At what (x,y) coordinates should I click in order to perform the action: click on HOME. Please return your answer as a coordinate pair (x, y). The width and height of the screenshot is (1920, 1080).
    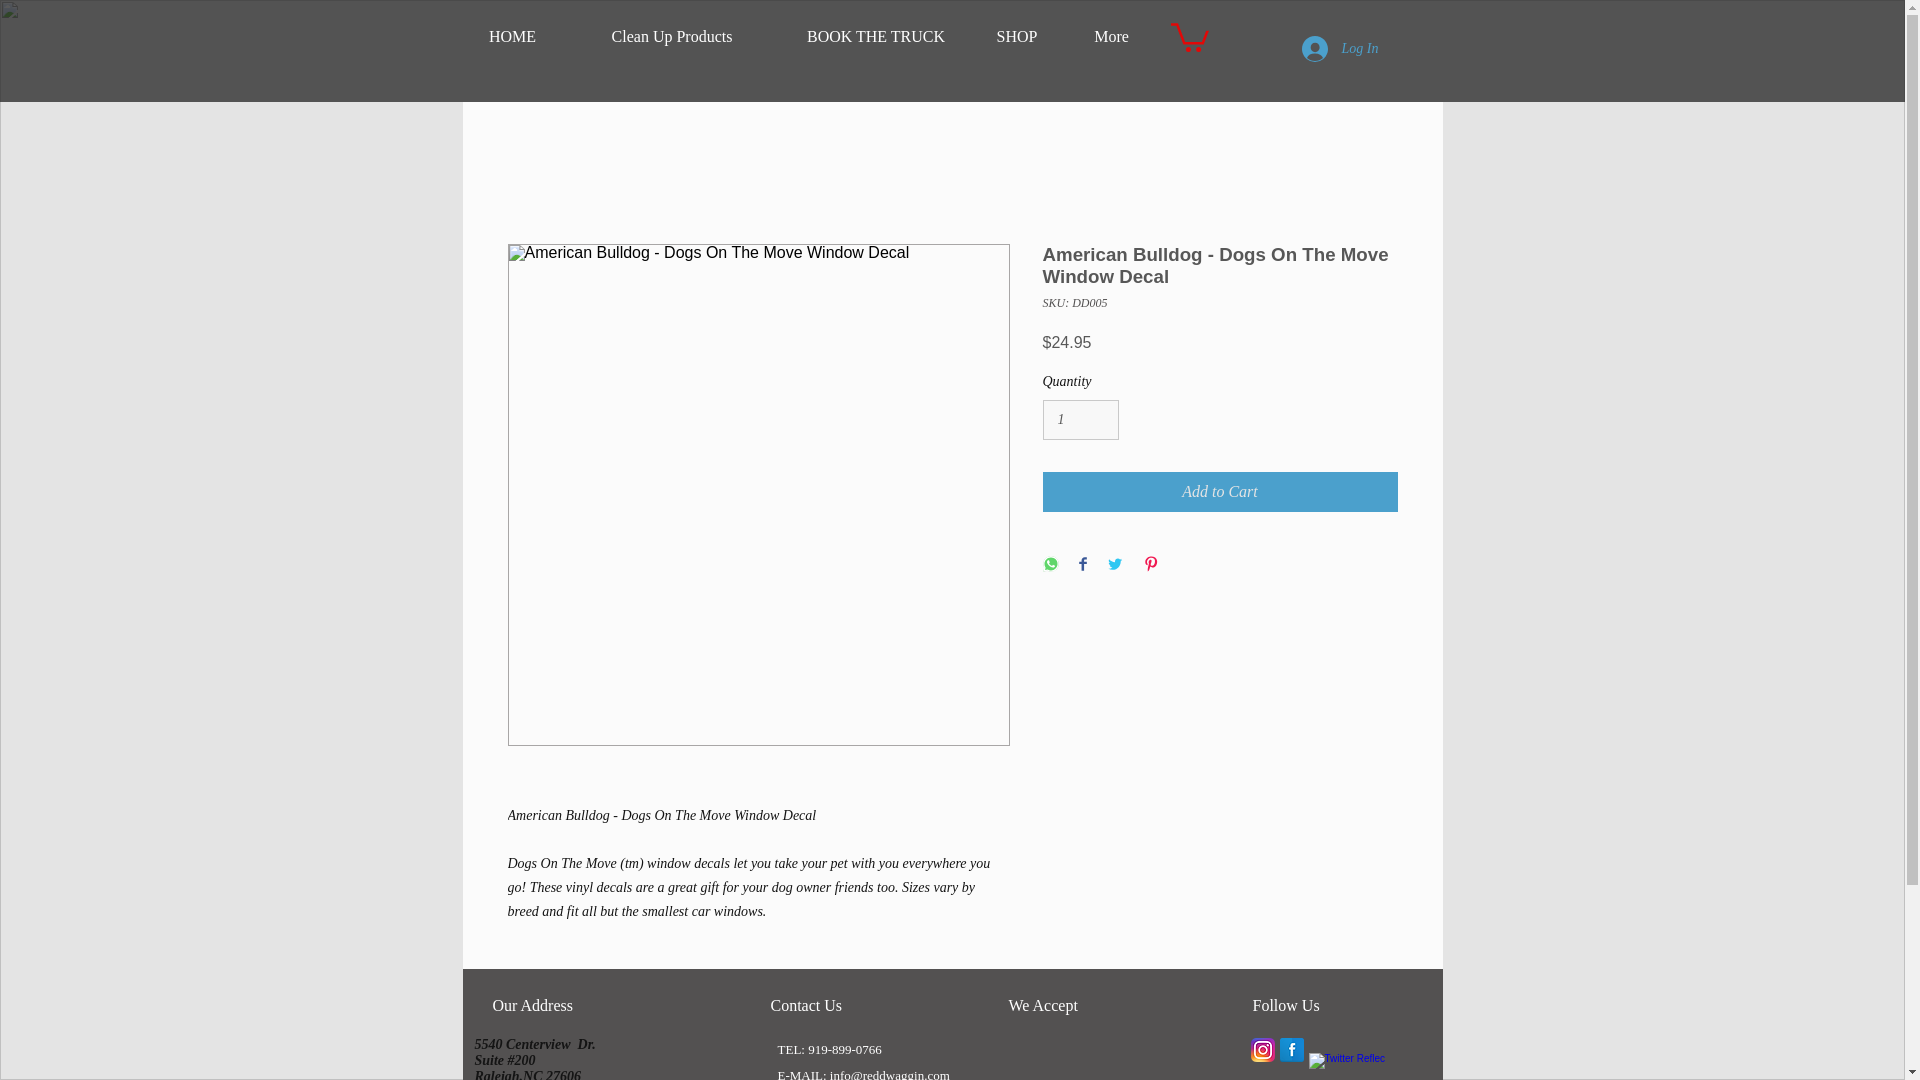
    Looking at the image, I should click on (512, 37).